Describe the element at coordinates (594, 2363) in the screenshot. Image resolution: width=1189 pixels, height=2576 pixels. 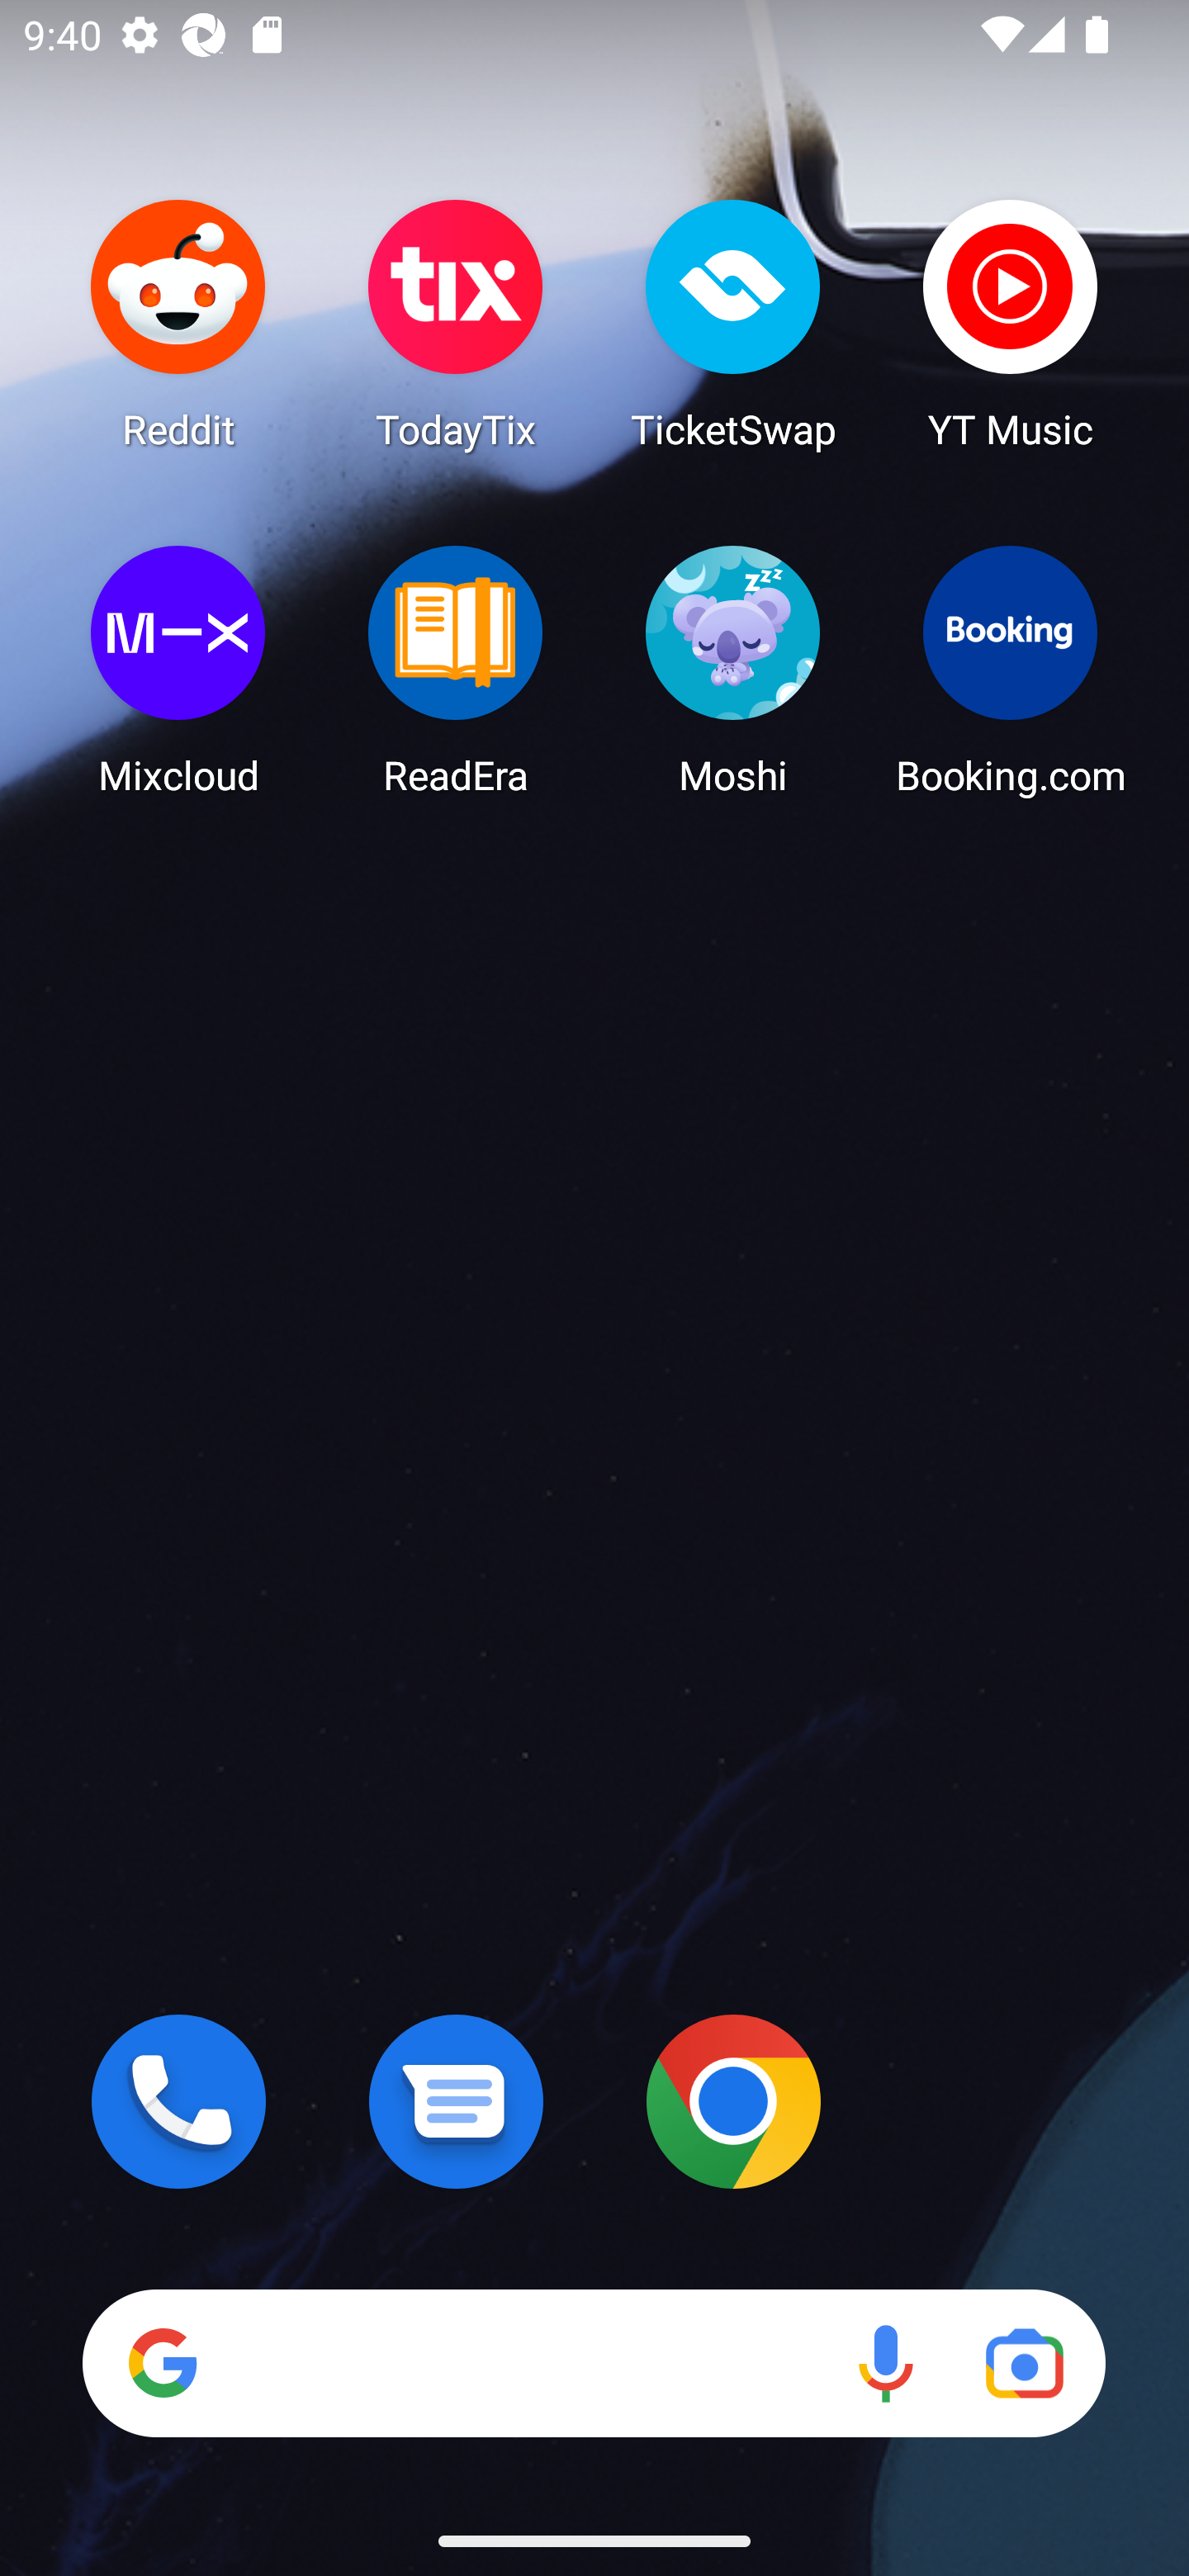
I see `Search Voice search Google Lens` at that location.